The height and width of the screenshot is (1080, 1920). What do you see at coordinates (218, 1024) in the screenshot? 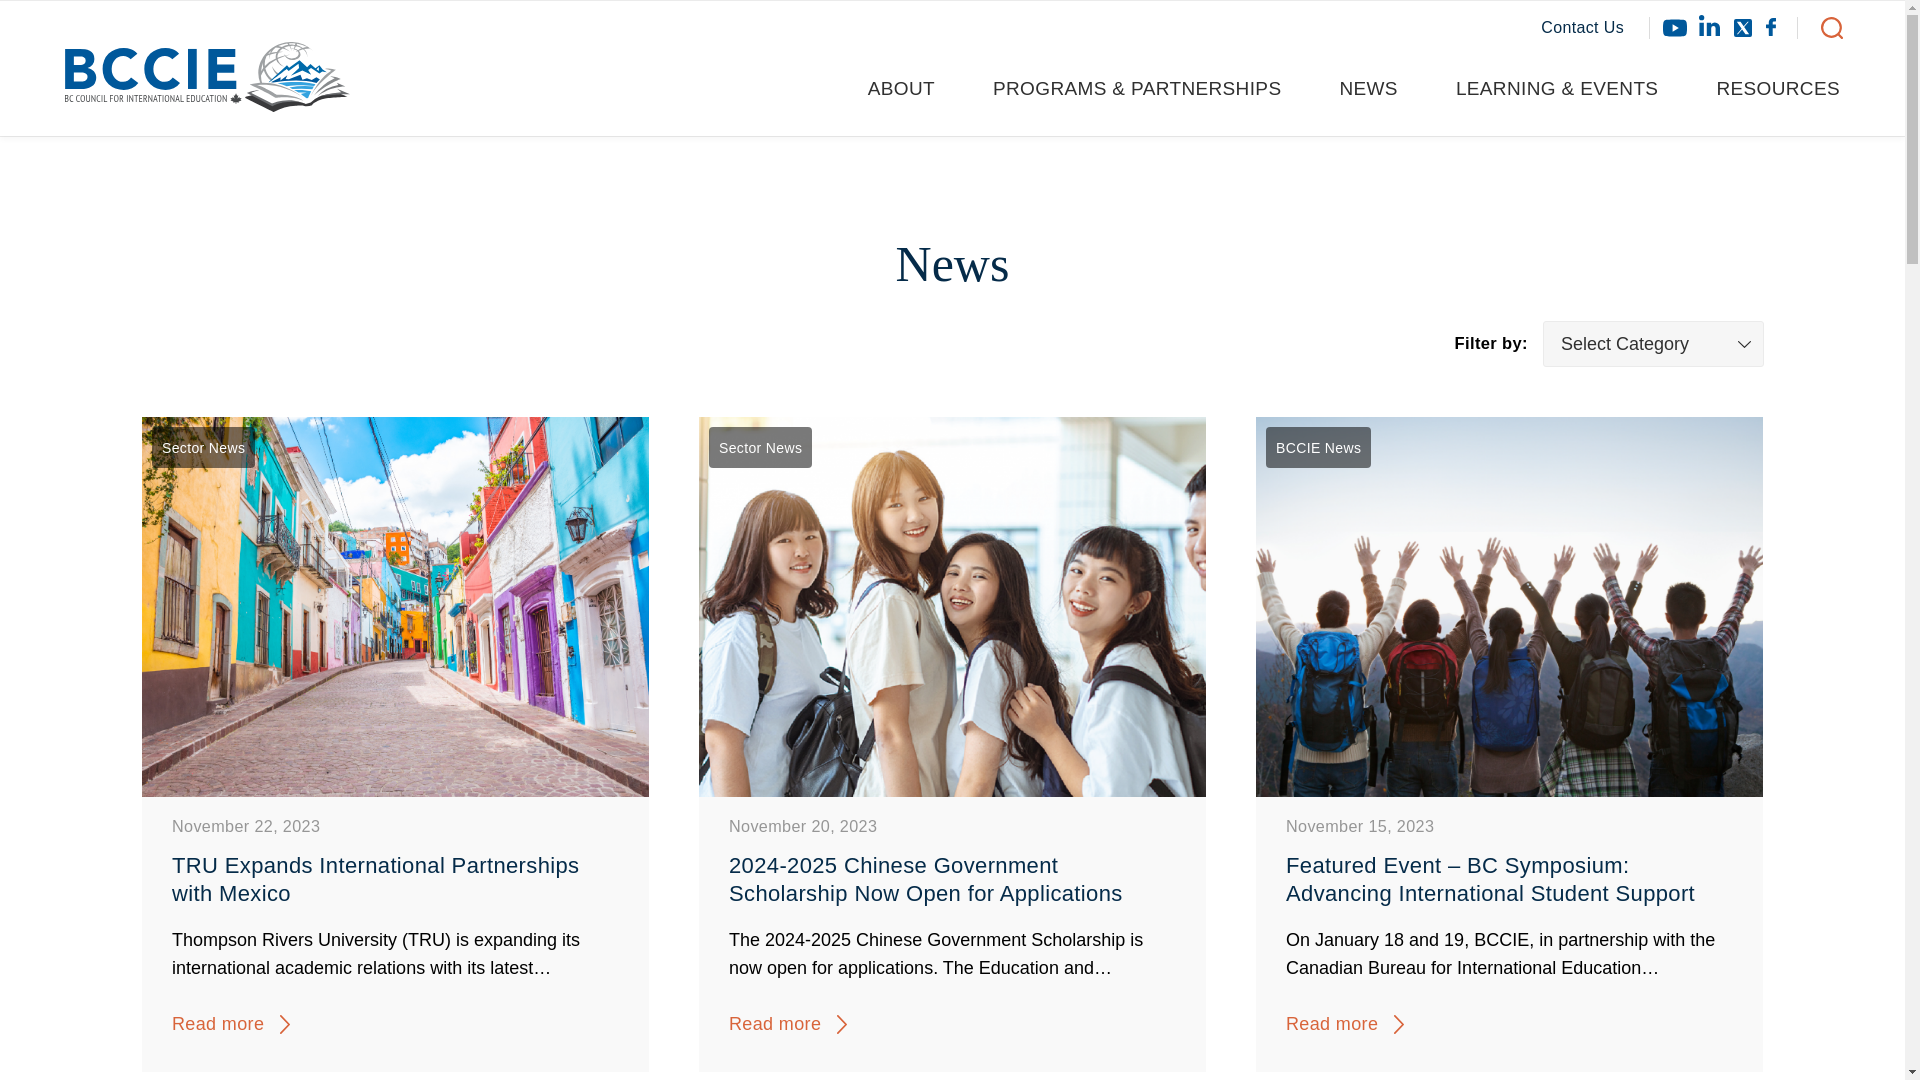
I see `Read more` at bounding box center [218, 1024].